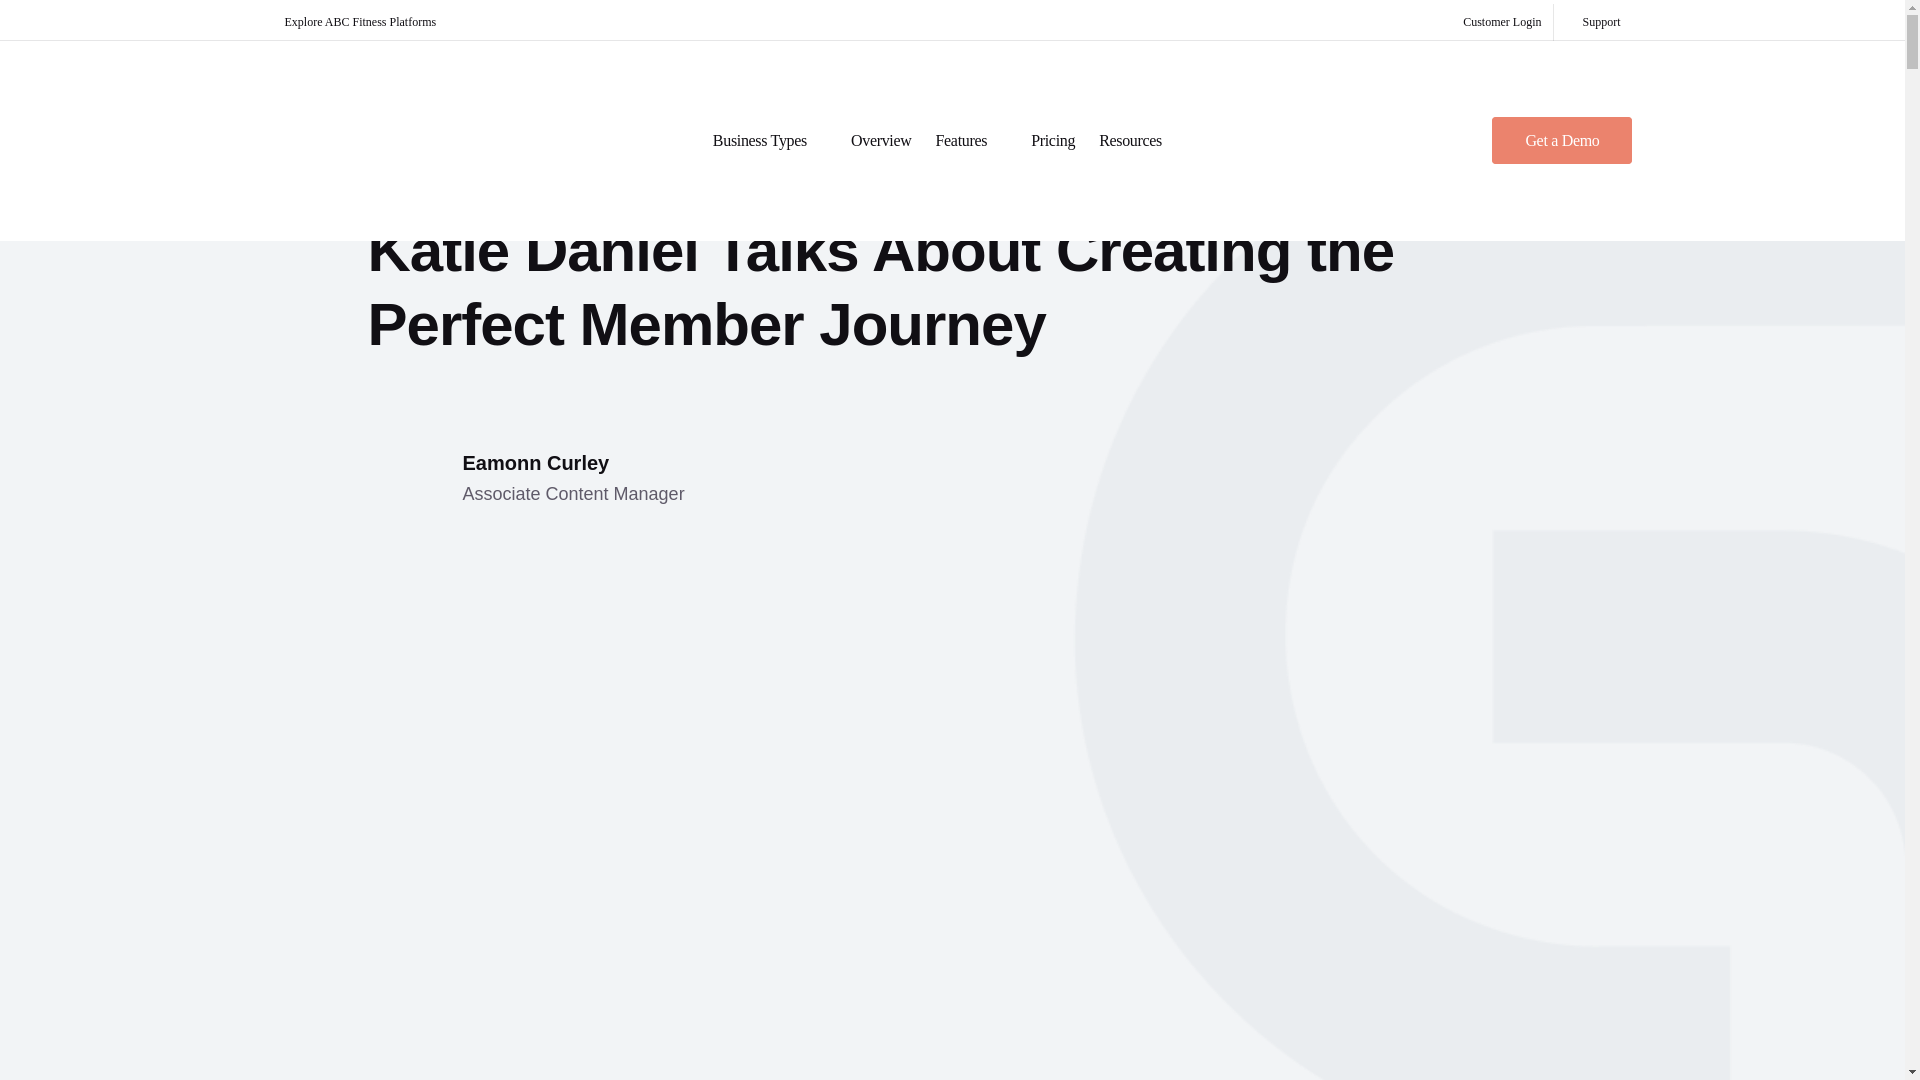  I want to click on Get a Demo, so click(1562, 139).